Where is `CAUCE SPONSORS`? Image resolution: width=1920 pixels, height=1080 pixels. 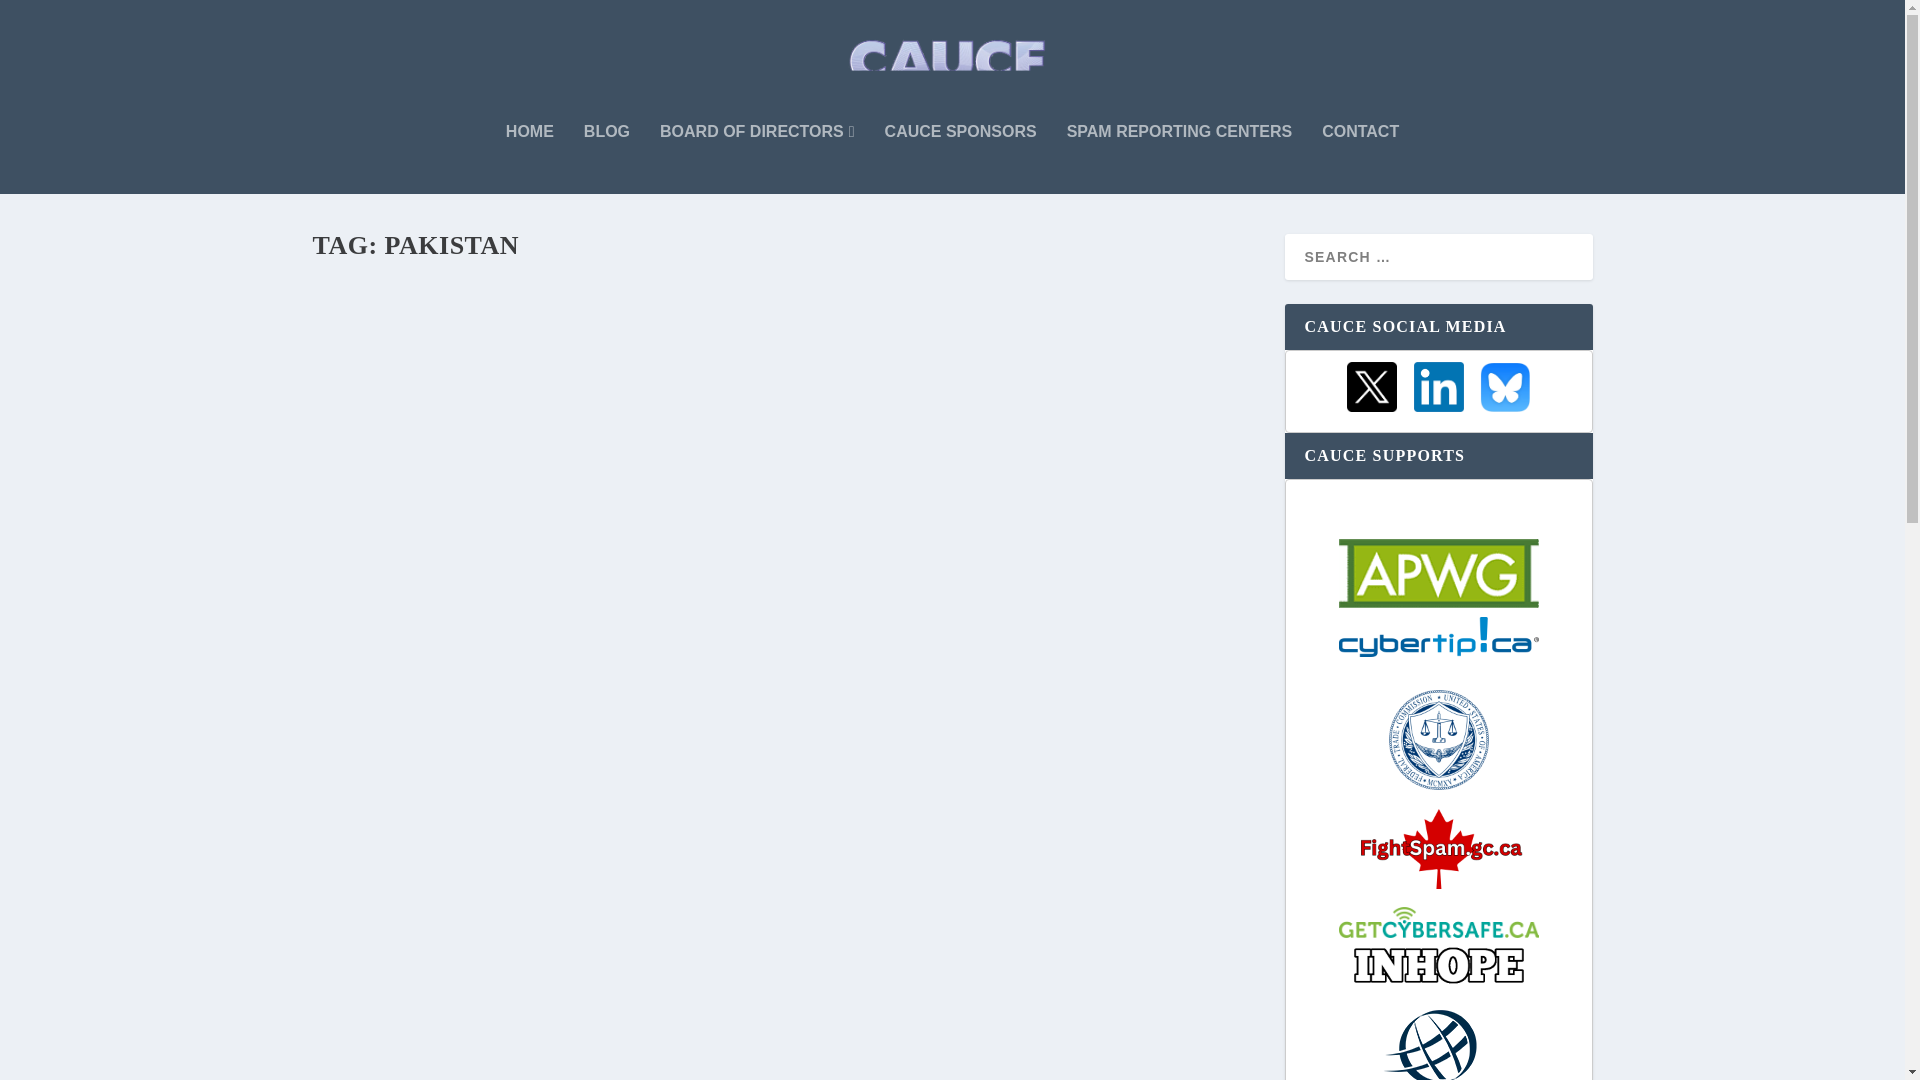 CAUCE SPONSORS is located at coordinates (960, 159).